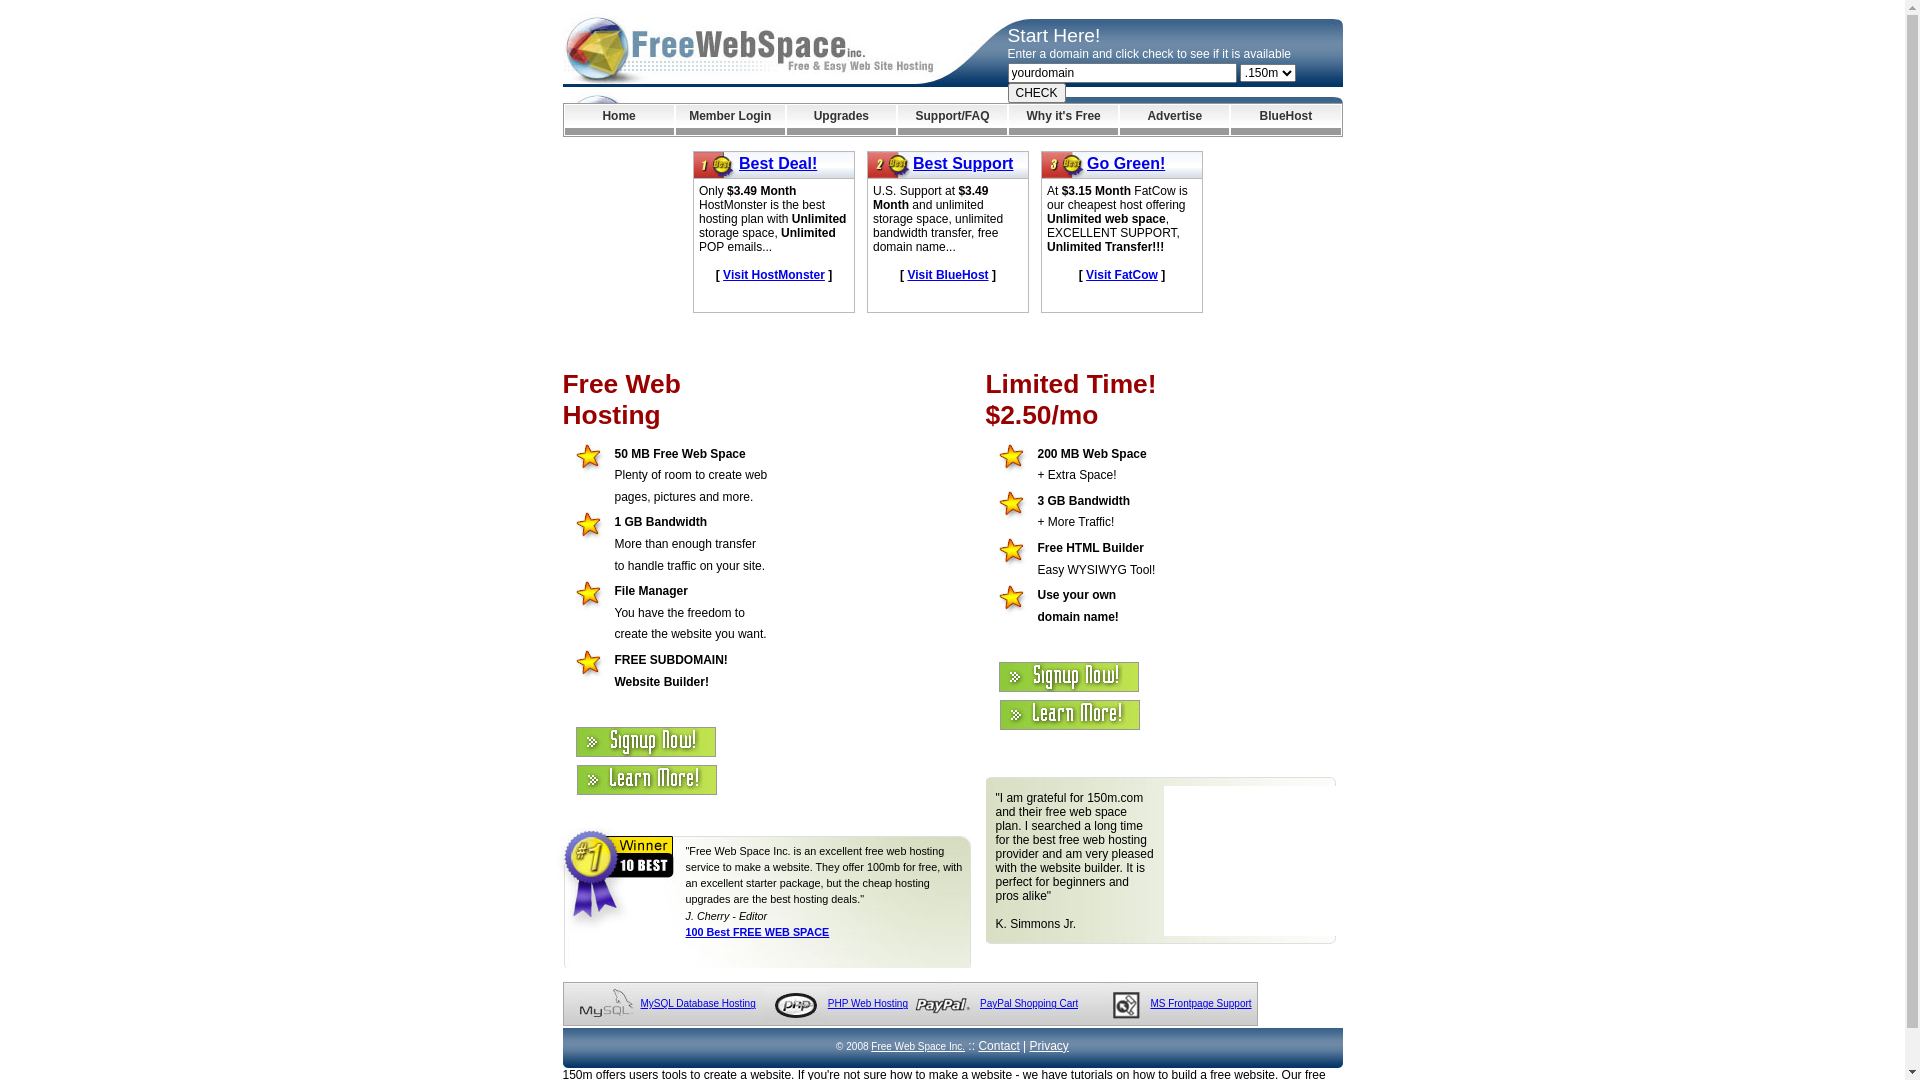  Describe the element at coordinates (698, 1004) in the screenshot. I see `MySQL Database Hosting` at that location.